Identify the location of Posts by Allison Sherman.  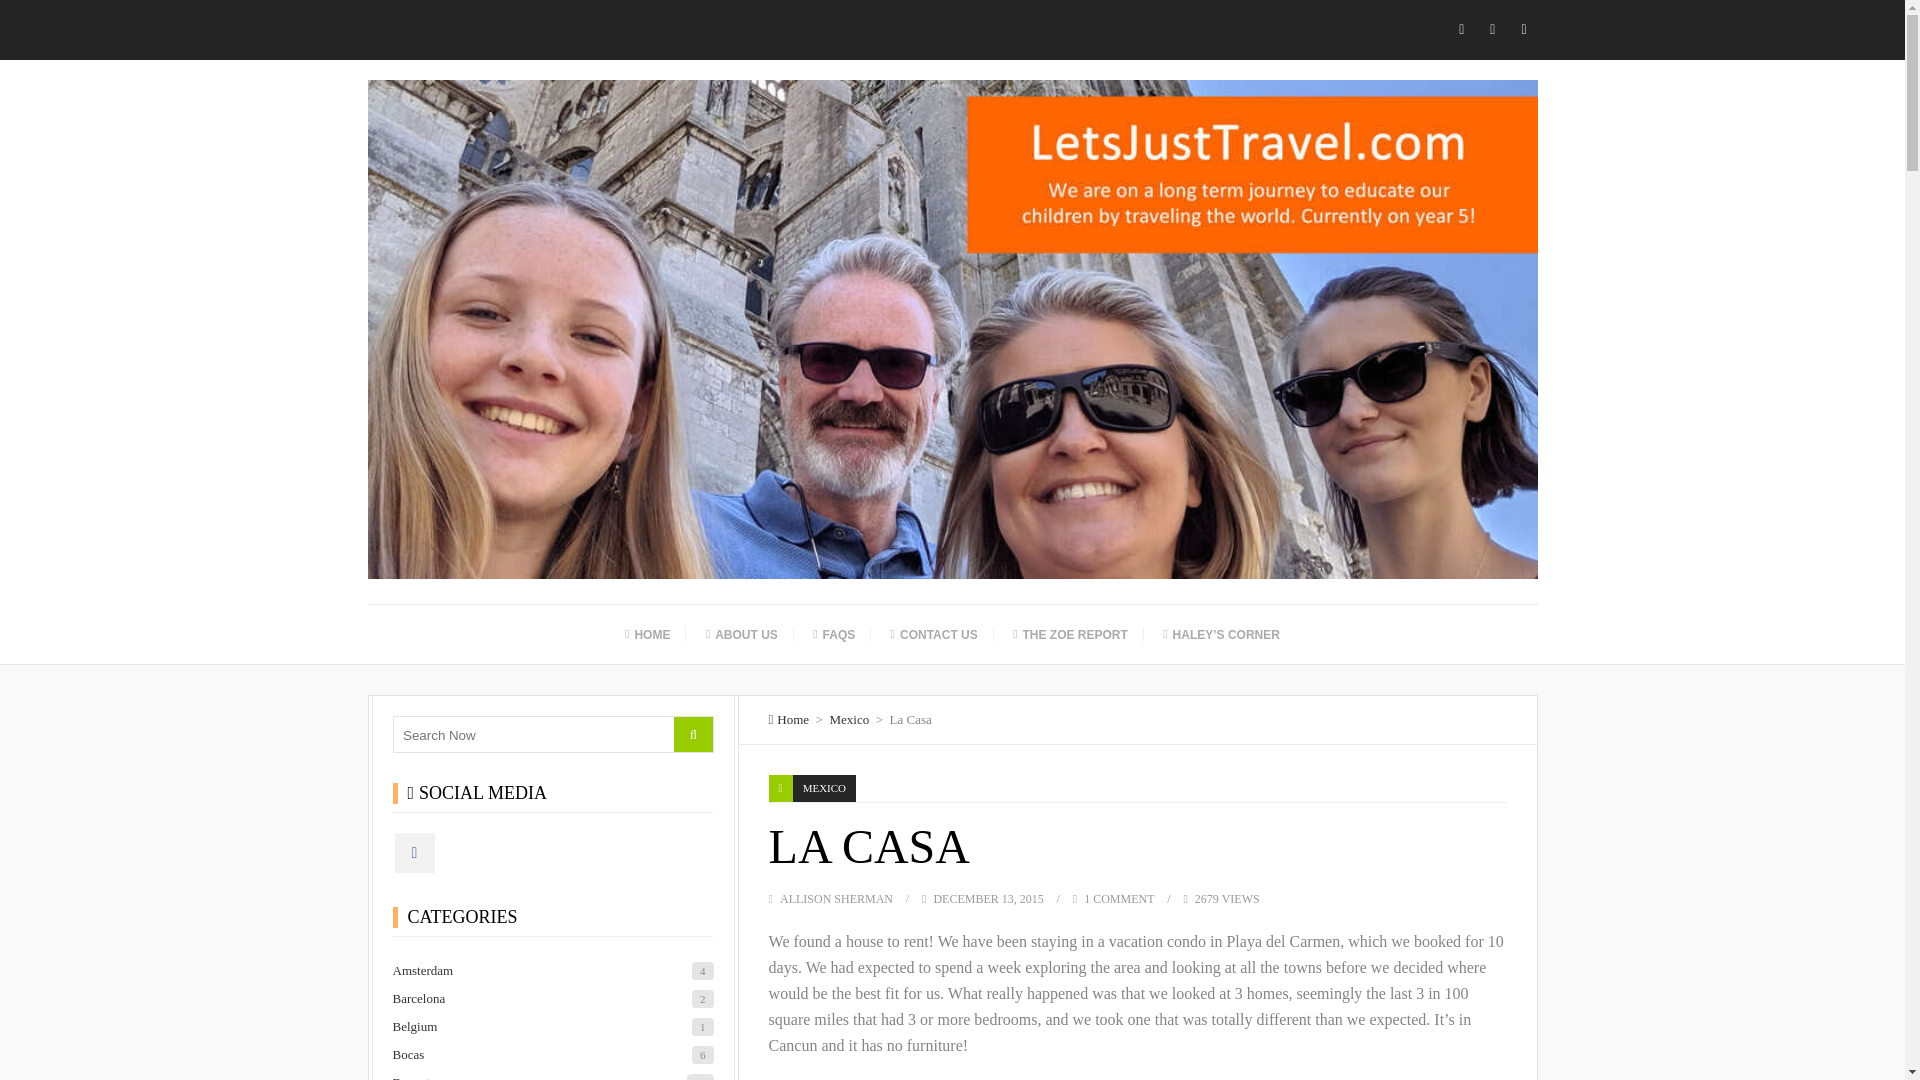
(836, 899).